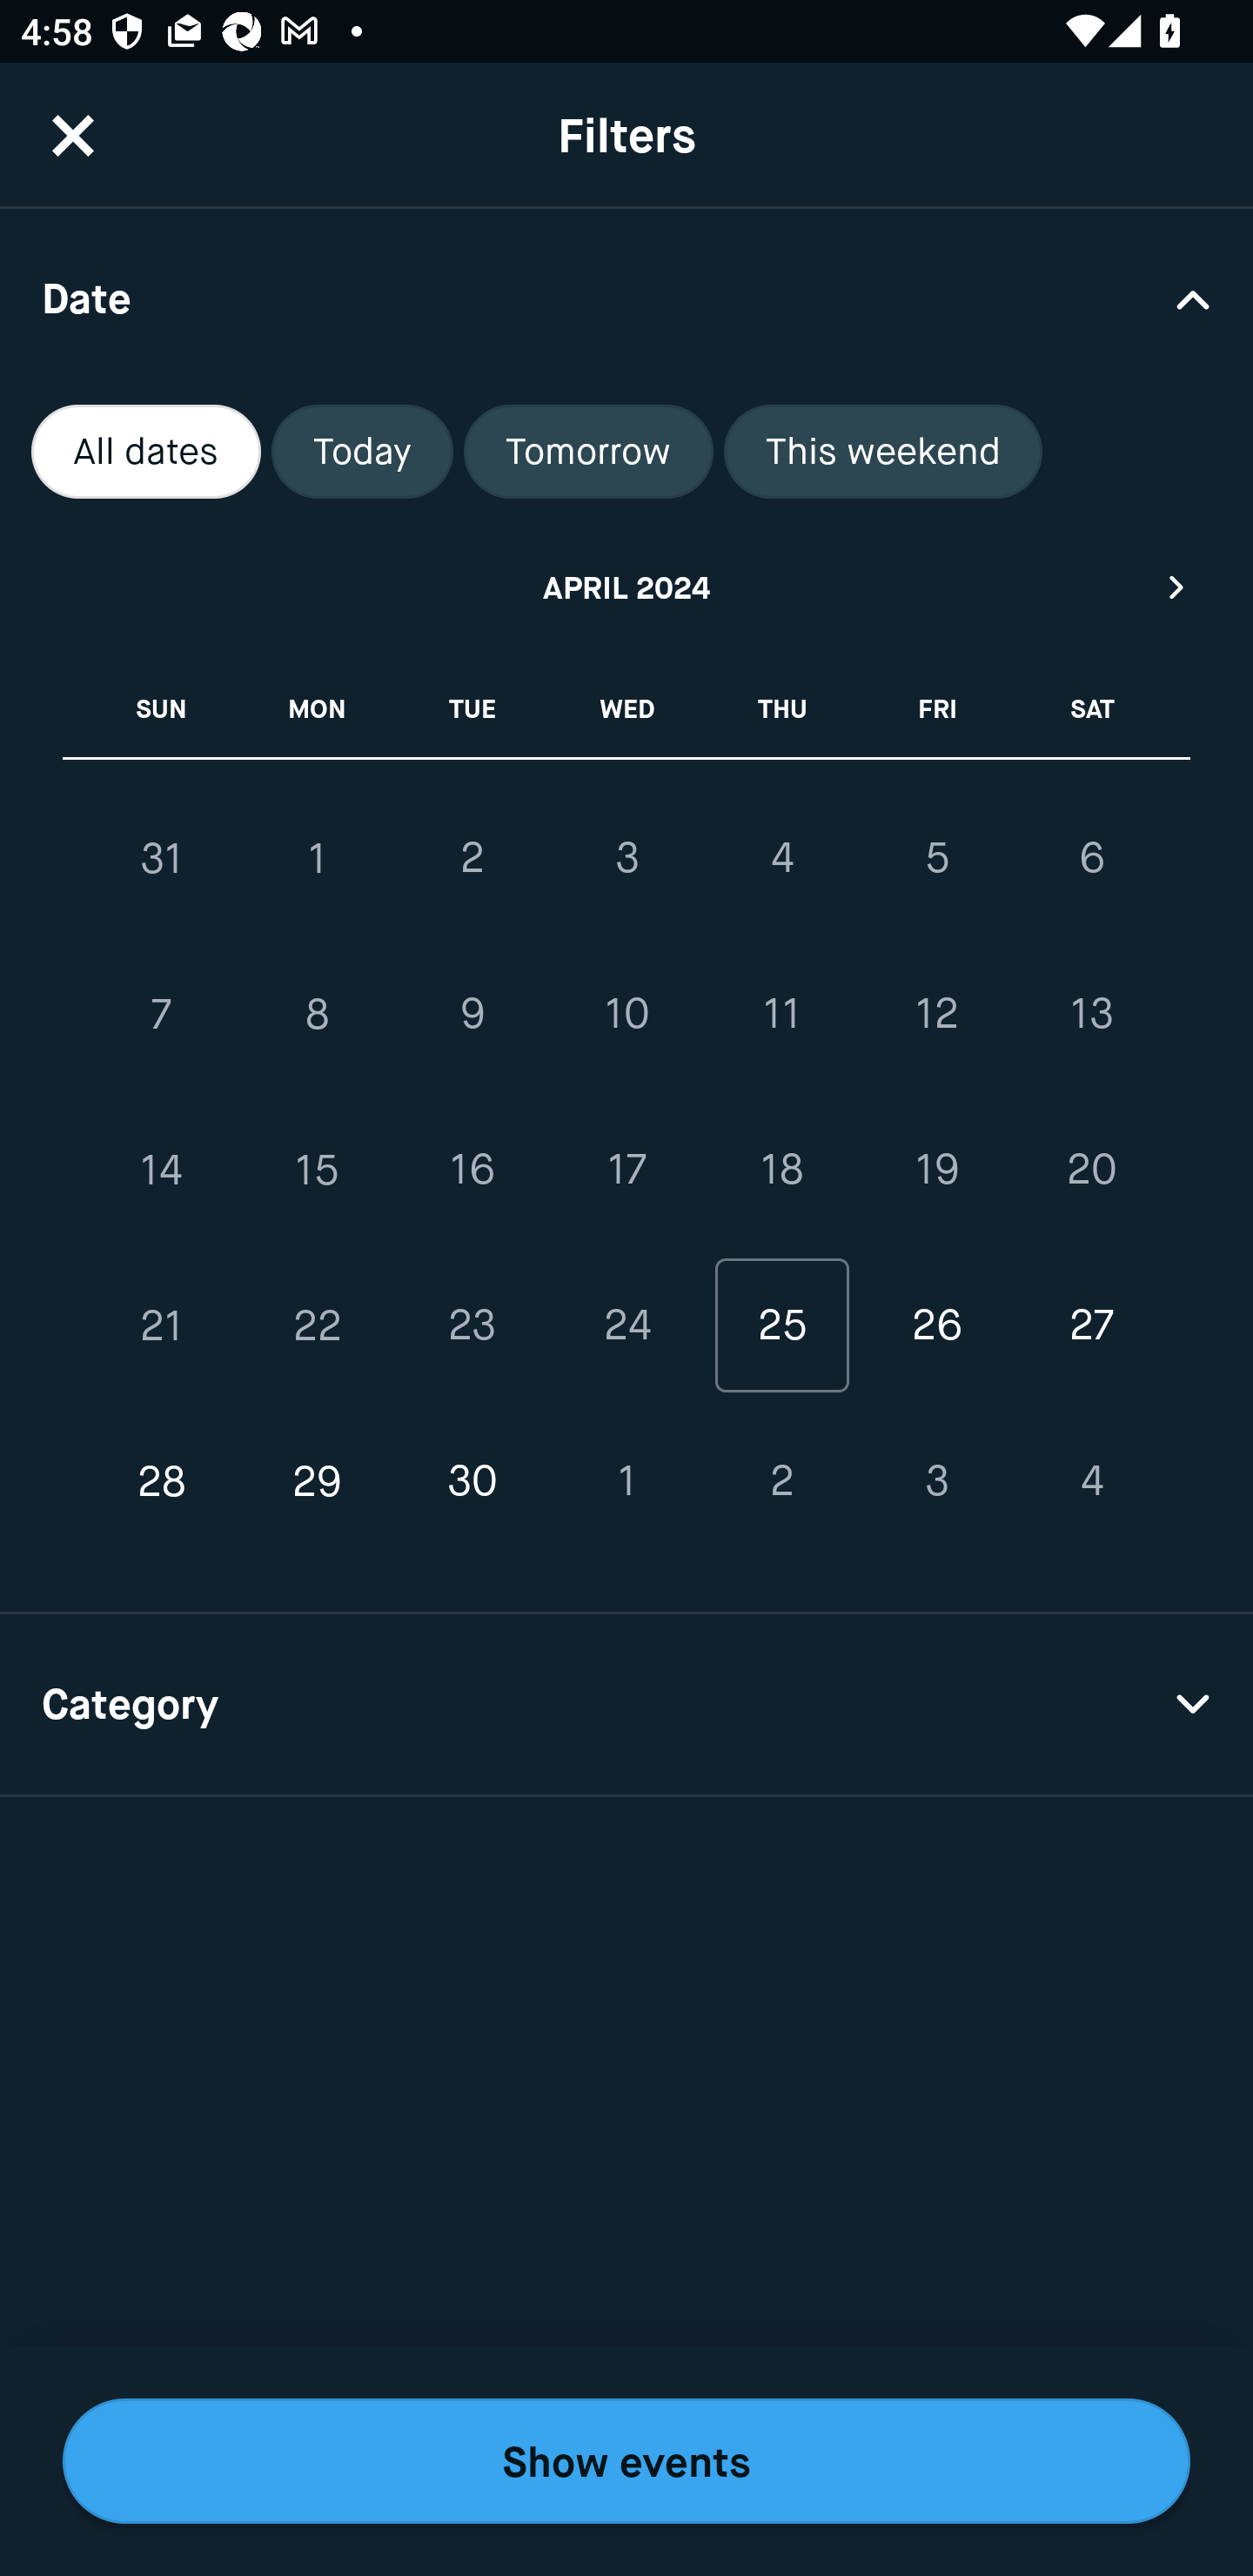  What do you see at coordinates (936, 1481) in the screenshot?
I see `3` at bounding box center [936, 1481].